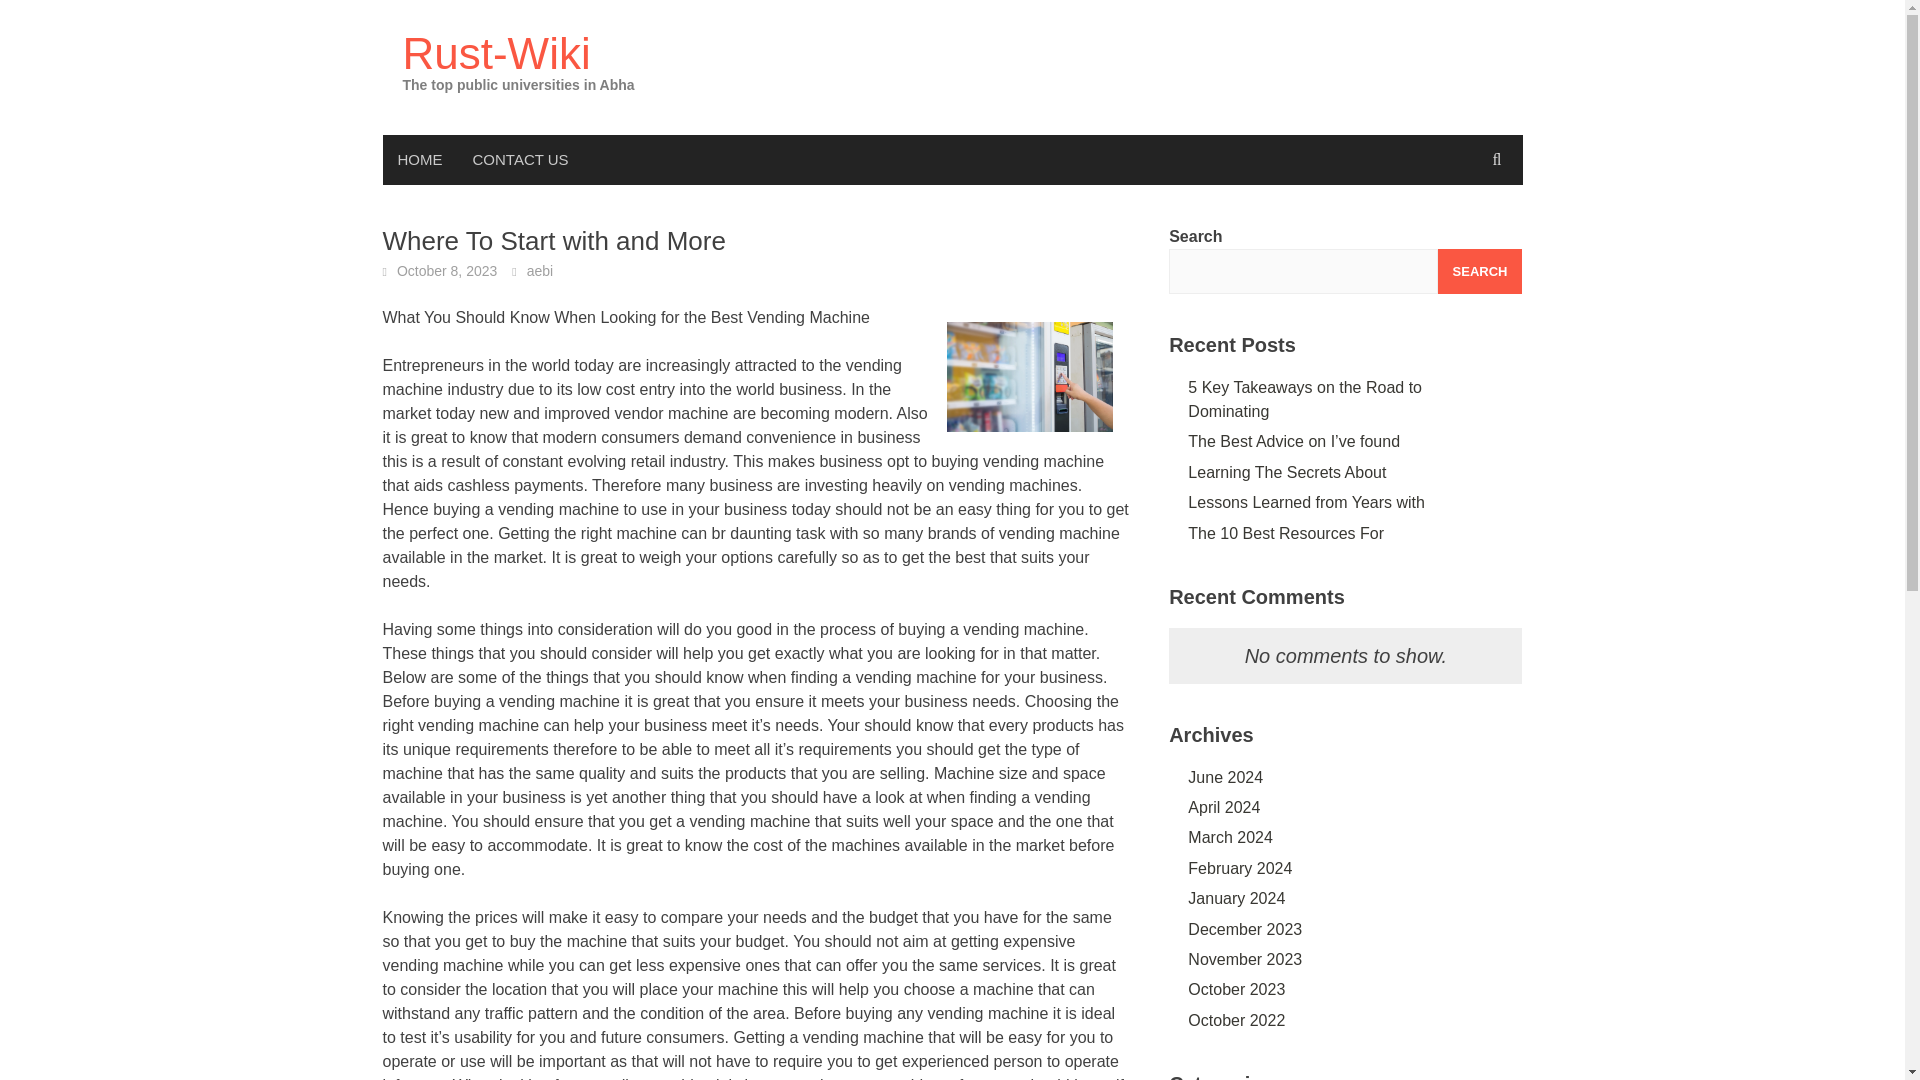 The height and width of the screenshot is (1080, 1920). Describe the element at coordinates (1306, 502) in the screenshot. I see `Lessons Learned from Years with` at that location.